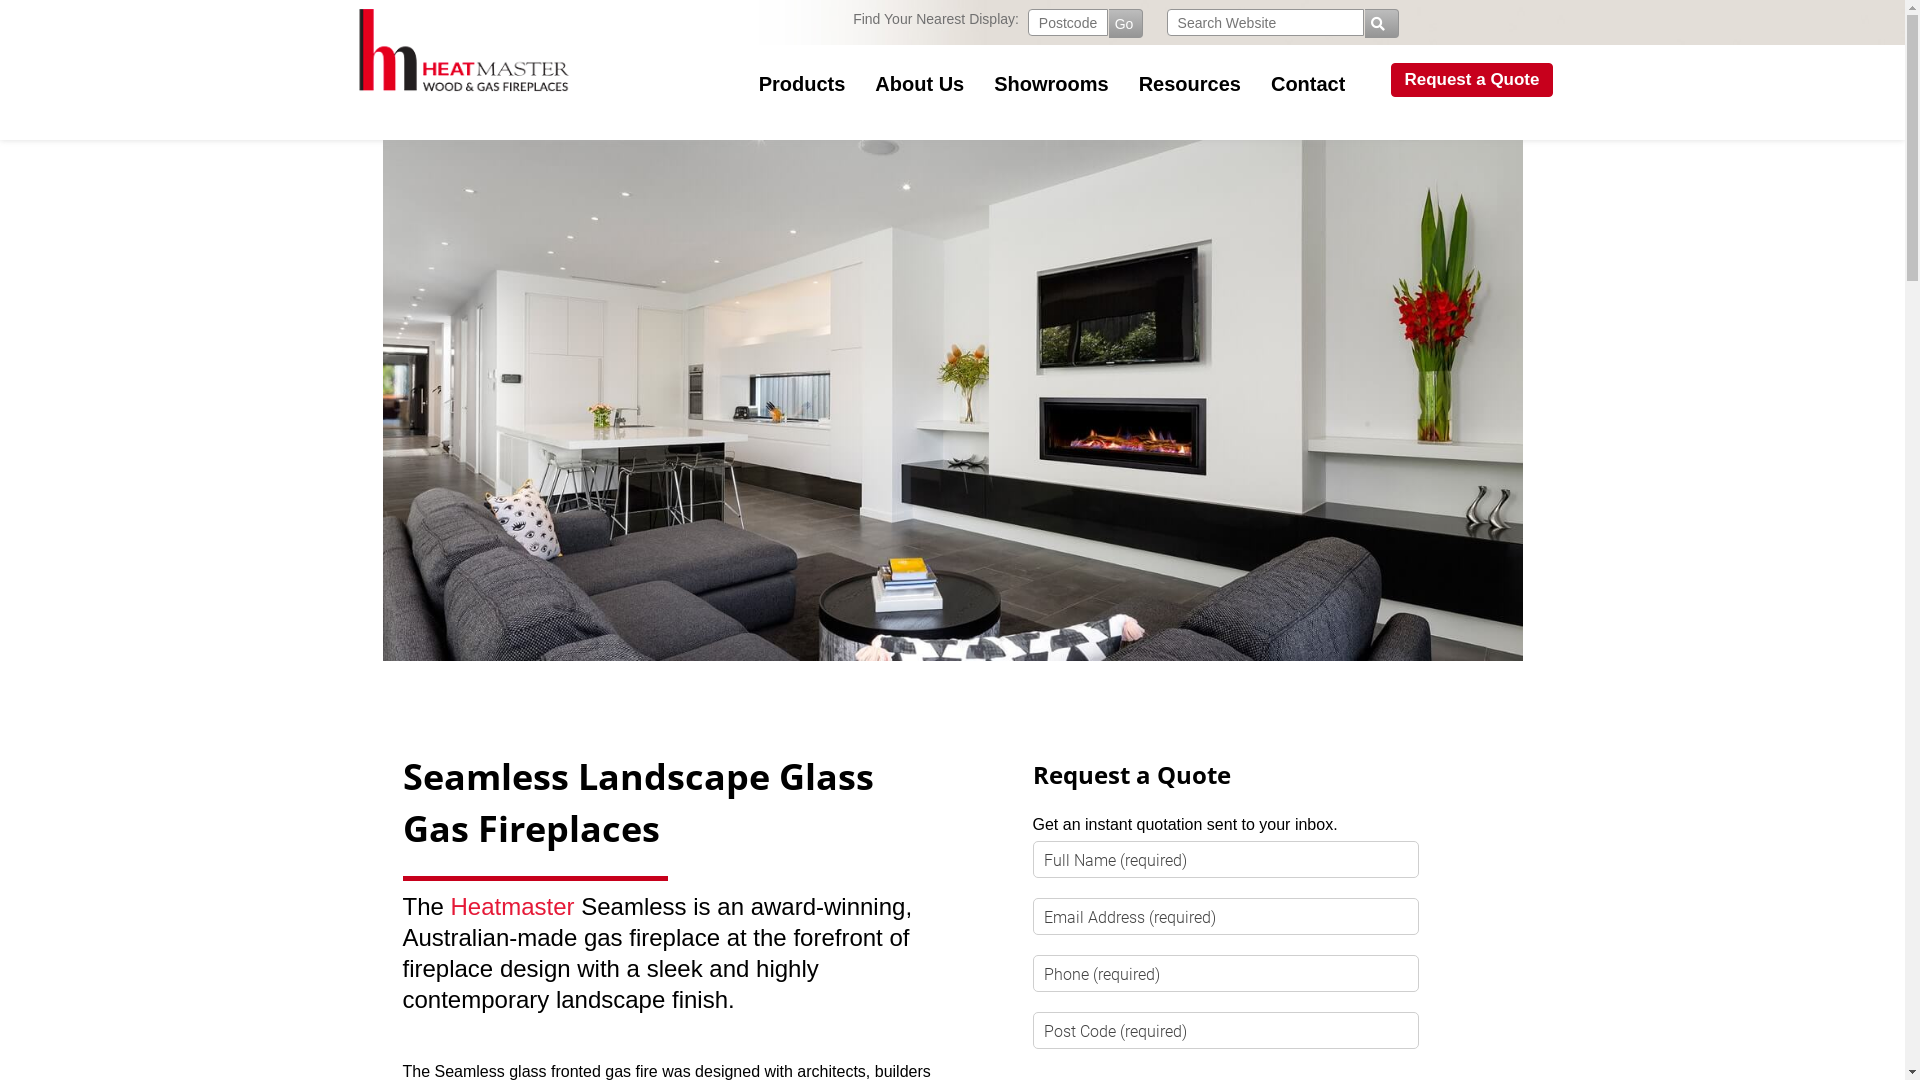  What do you see at coordinates (904, 84) in the screenshot?
I see `About Us` at bounding box center [904, 84].